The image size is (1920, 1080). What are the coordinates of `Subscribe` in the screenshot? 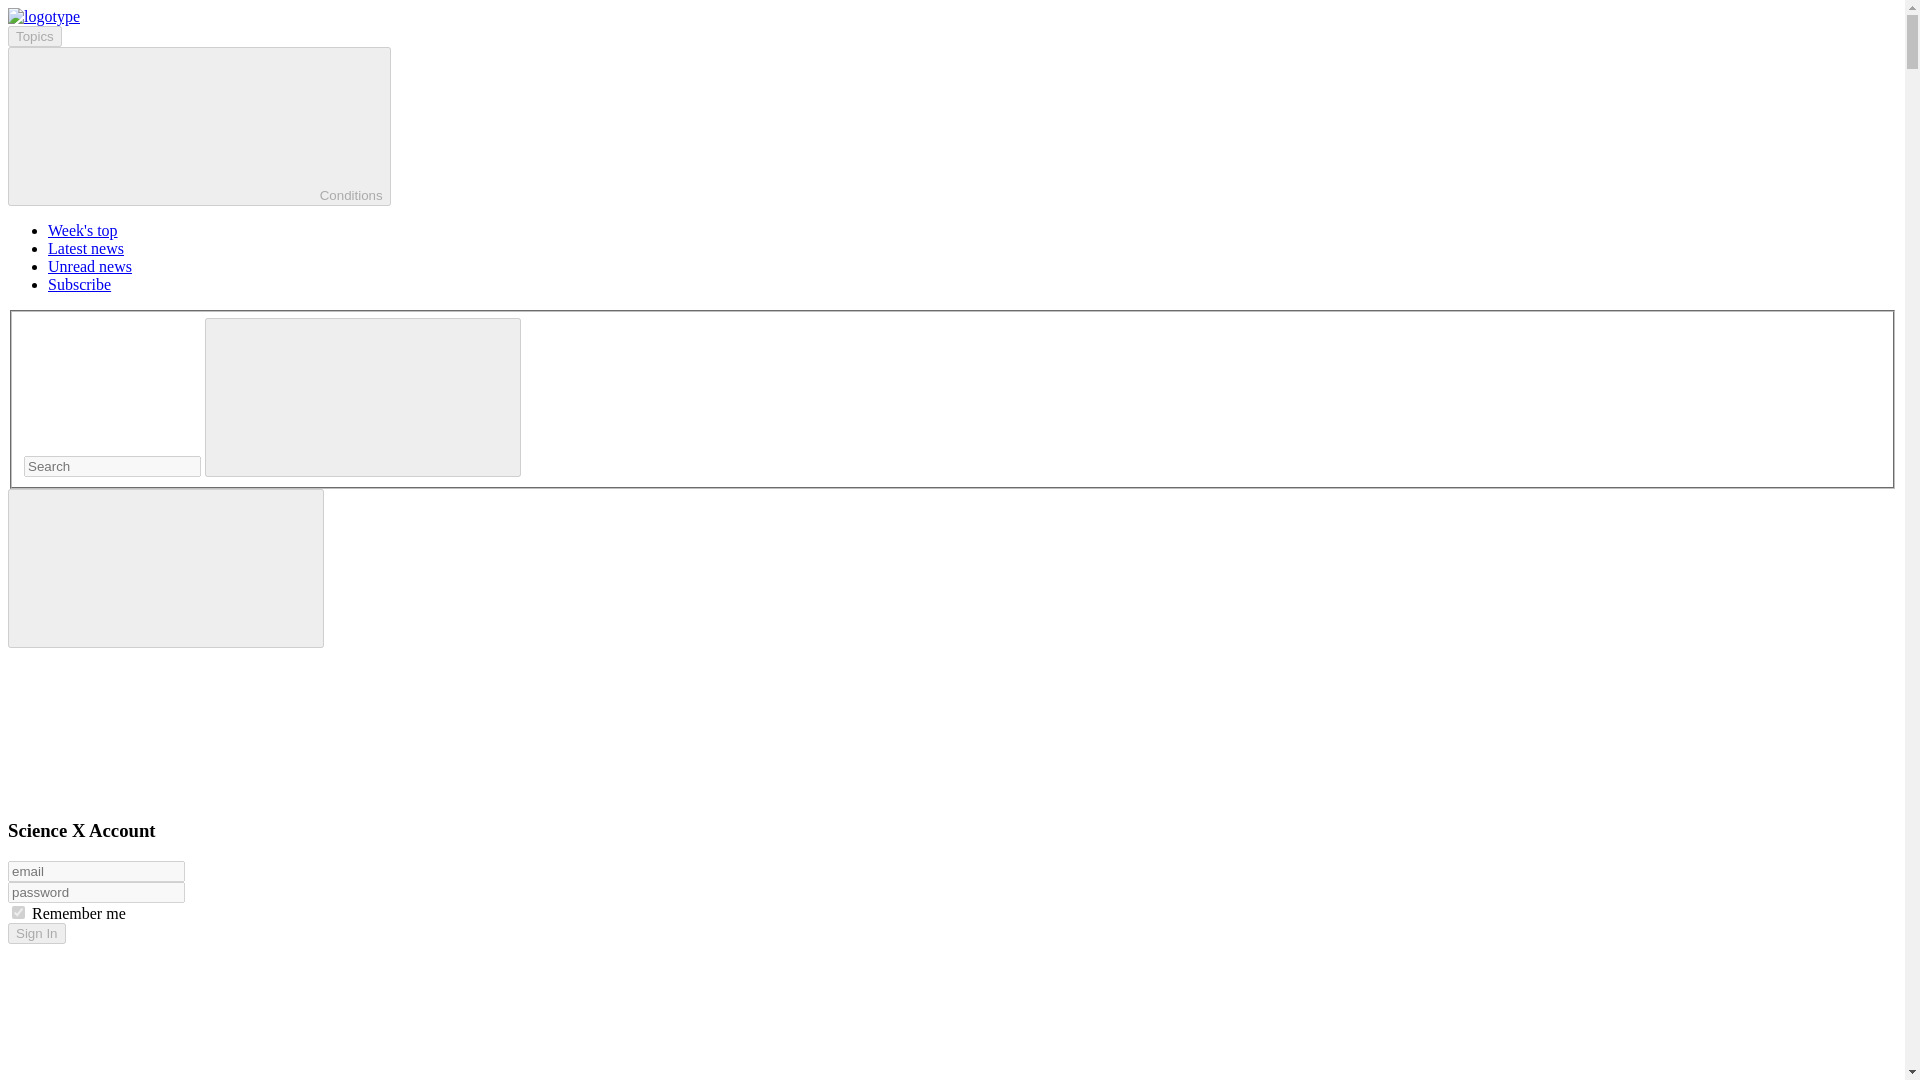 It's located at (80, 284).